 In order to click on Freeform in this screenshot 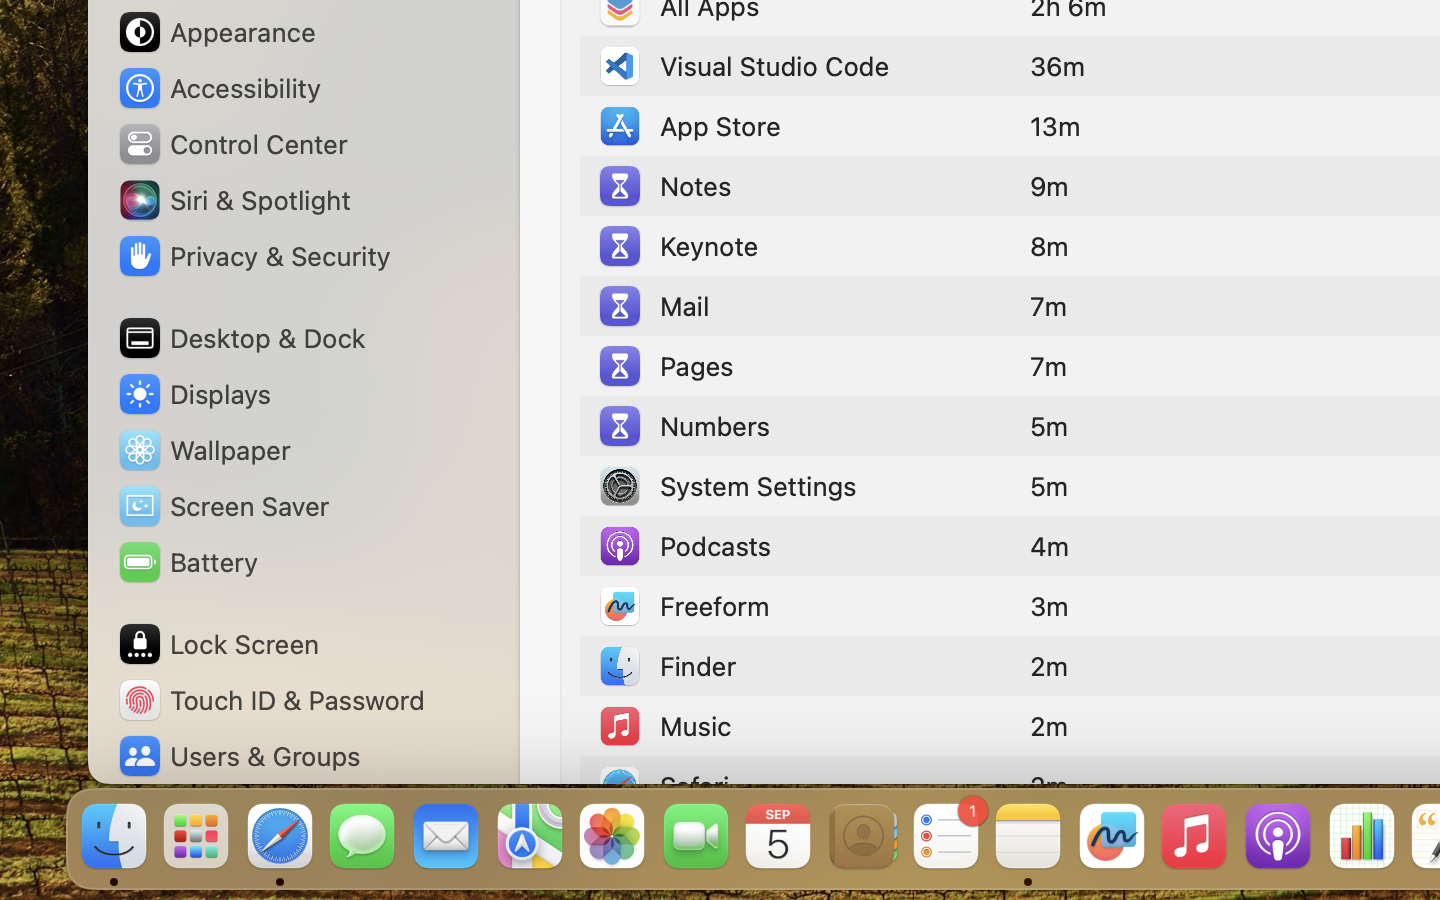, I will do `click(683, 606)`.